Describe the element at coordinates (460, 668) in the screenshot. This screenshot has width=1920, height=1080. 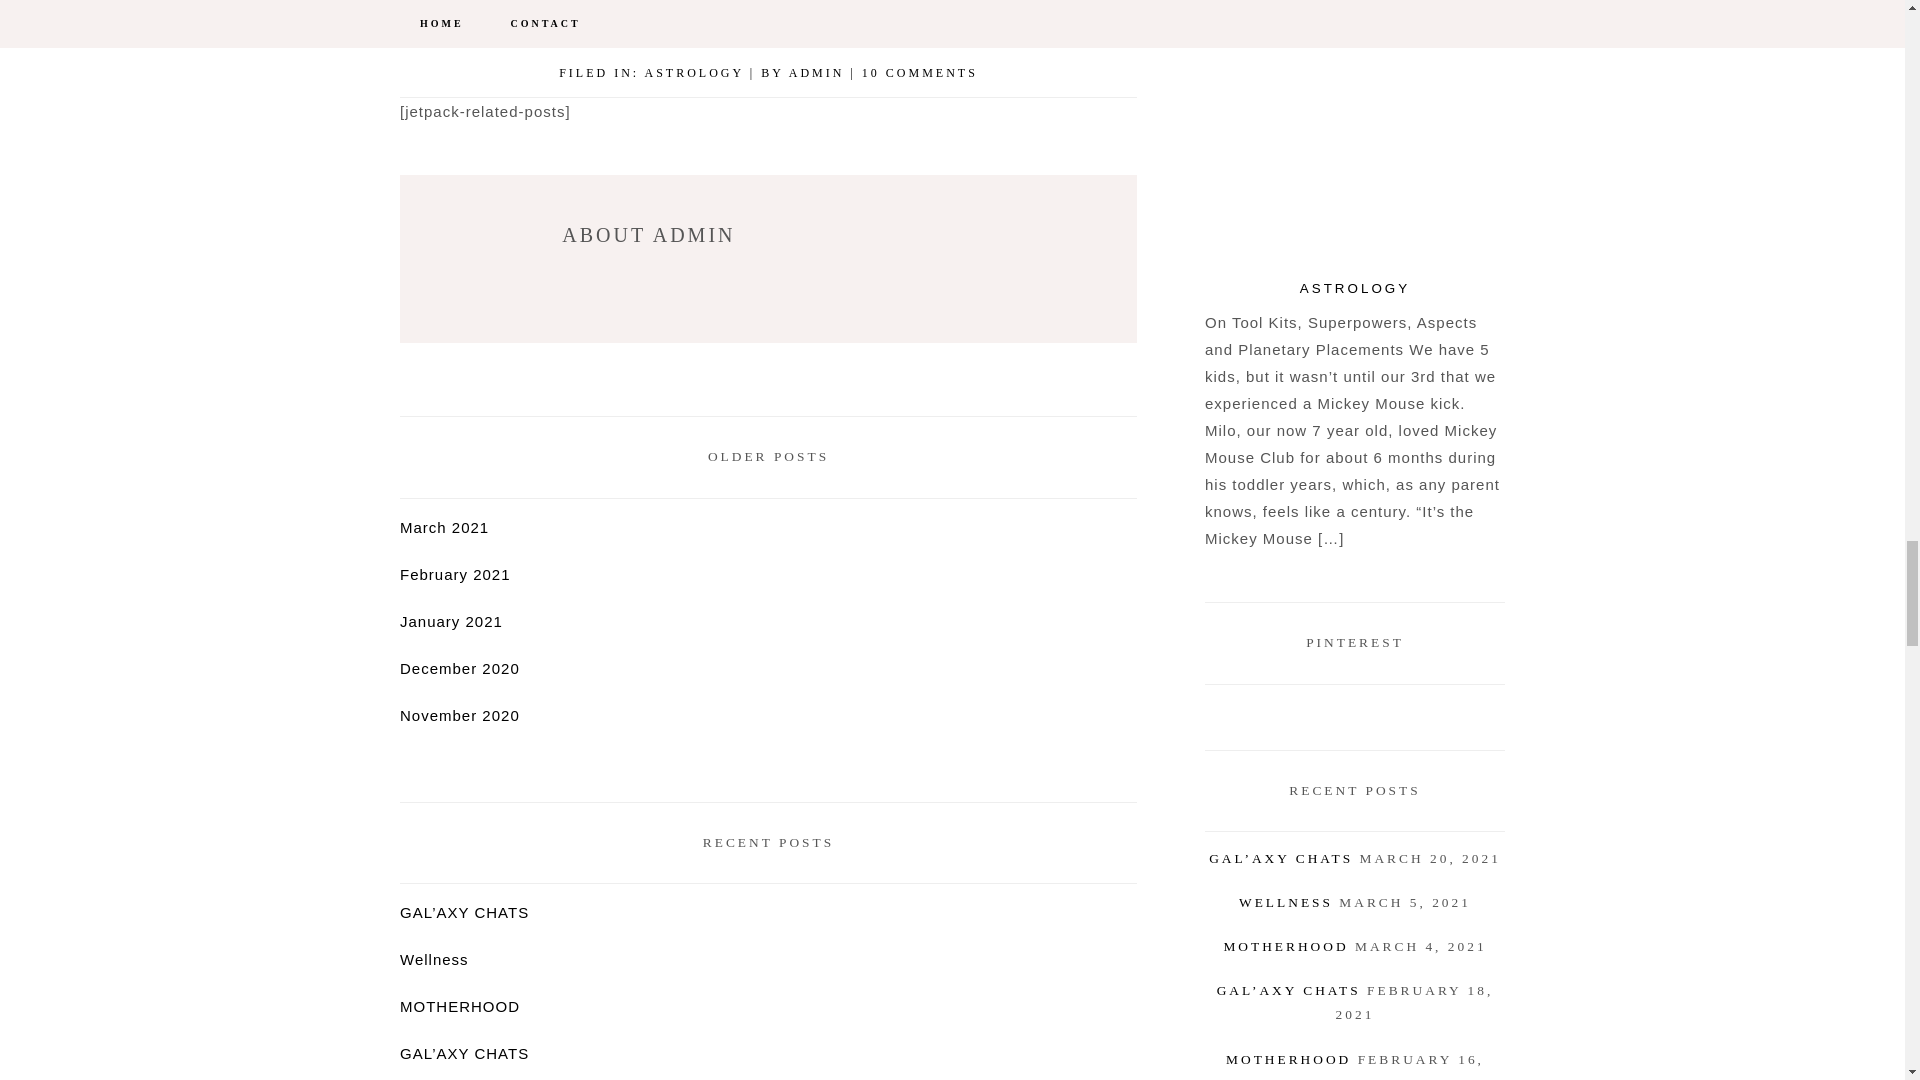
I see `December 2020` at that location.